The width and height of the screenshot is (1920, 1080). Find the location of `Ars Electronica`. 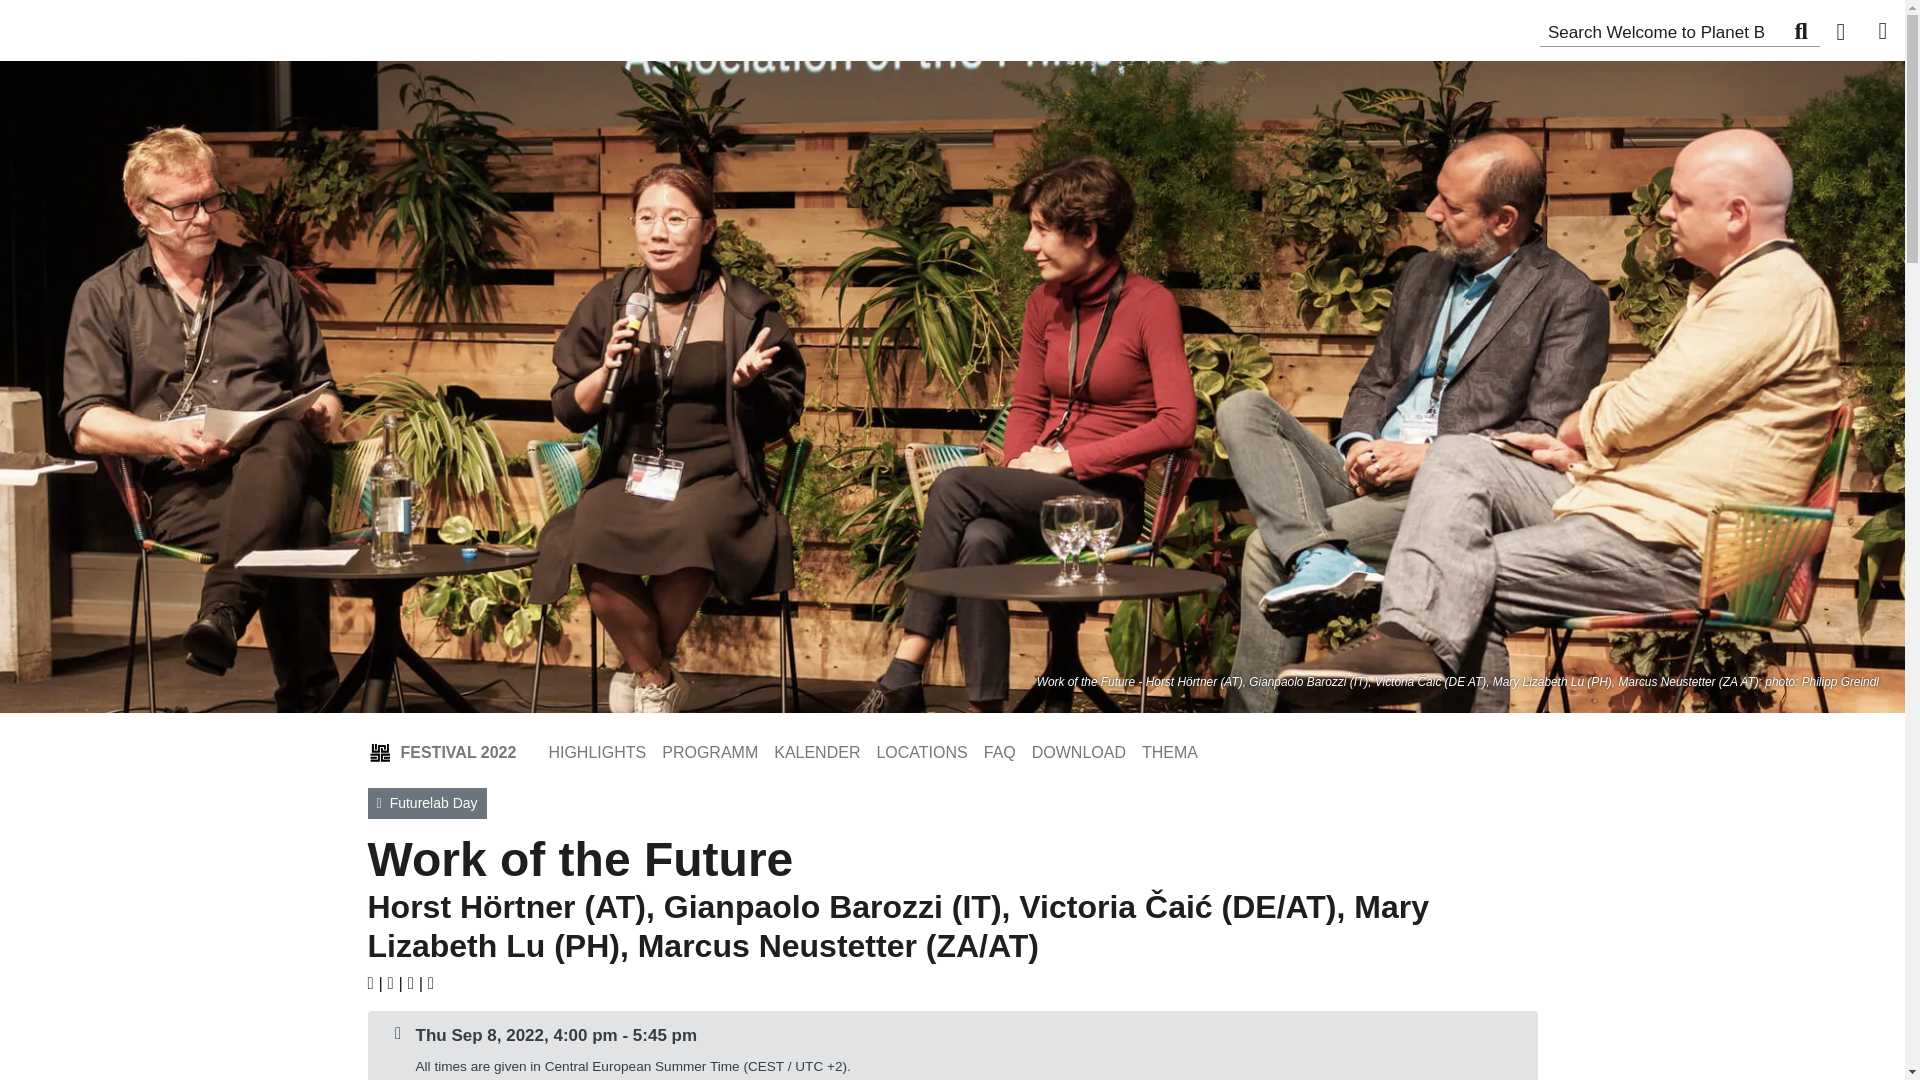

Ars Electronica is located at coordinates (140, 27).